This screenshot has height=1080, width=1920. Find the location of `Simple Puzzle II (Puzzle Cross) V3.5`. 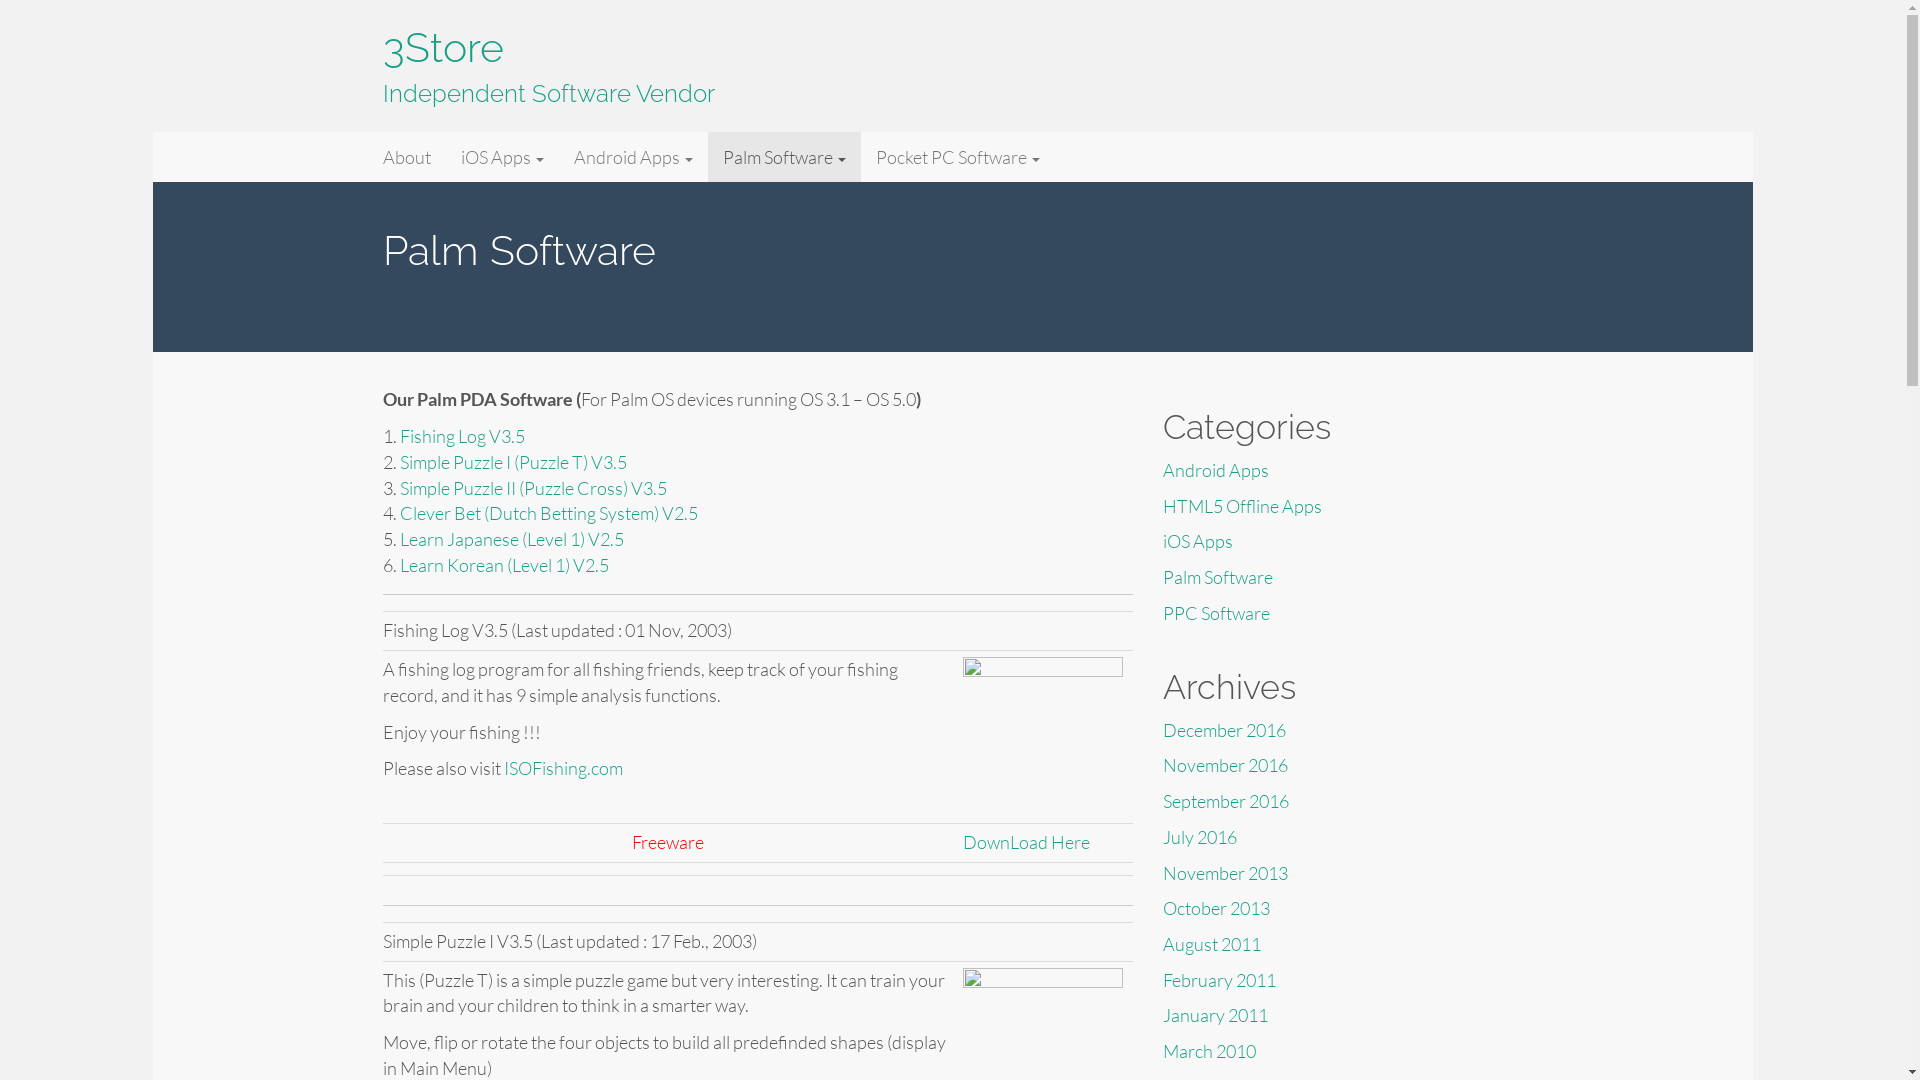

Simple Puzzle II (Puzzle Cross) V3.5 is located at coordinates (534, 488).